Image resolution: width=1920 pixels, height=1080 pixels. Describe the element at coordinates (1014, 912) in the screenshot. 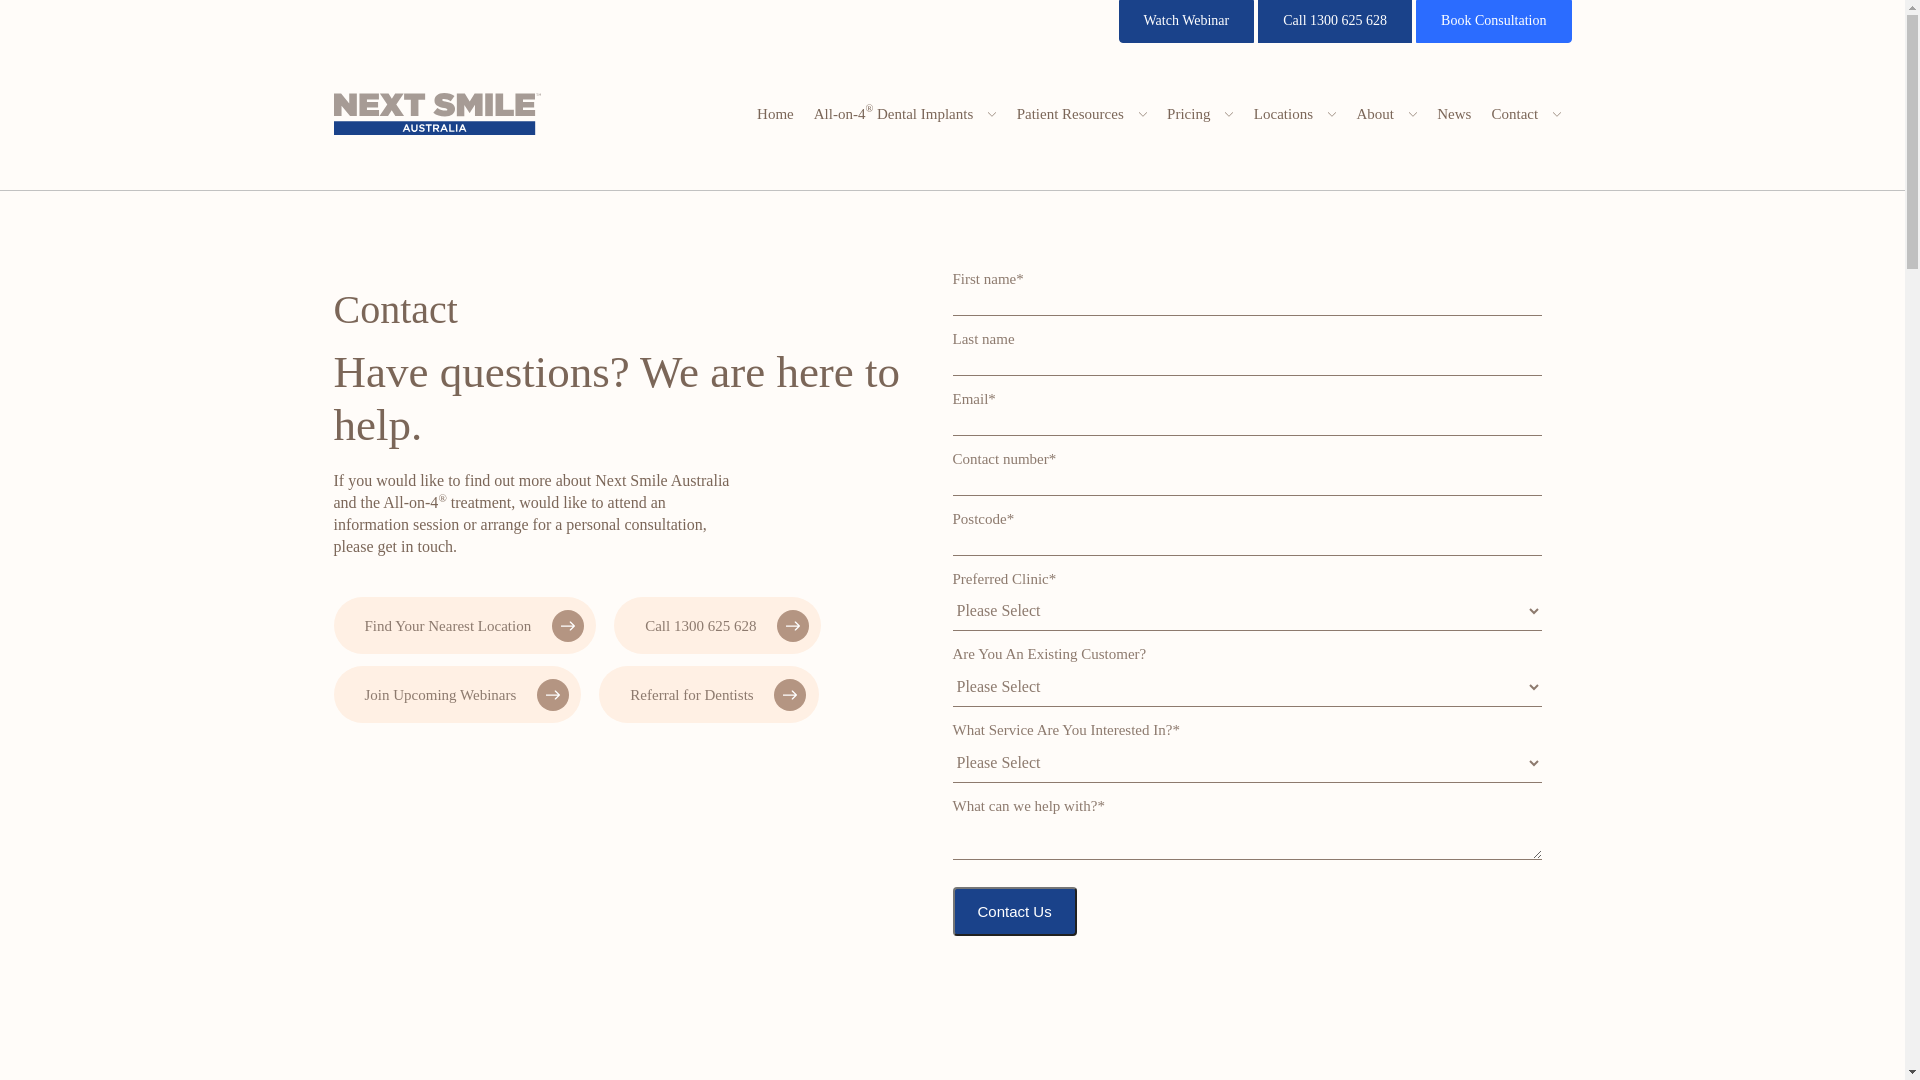

I see `Contact Us` at that location.